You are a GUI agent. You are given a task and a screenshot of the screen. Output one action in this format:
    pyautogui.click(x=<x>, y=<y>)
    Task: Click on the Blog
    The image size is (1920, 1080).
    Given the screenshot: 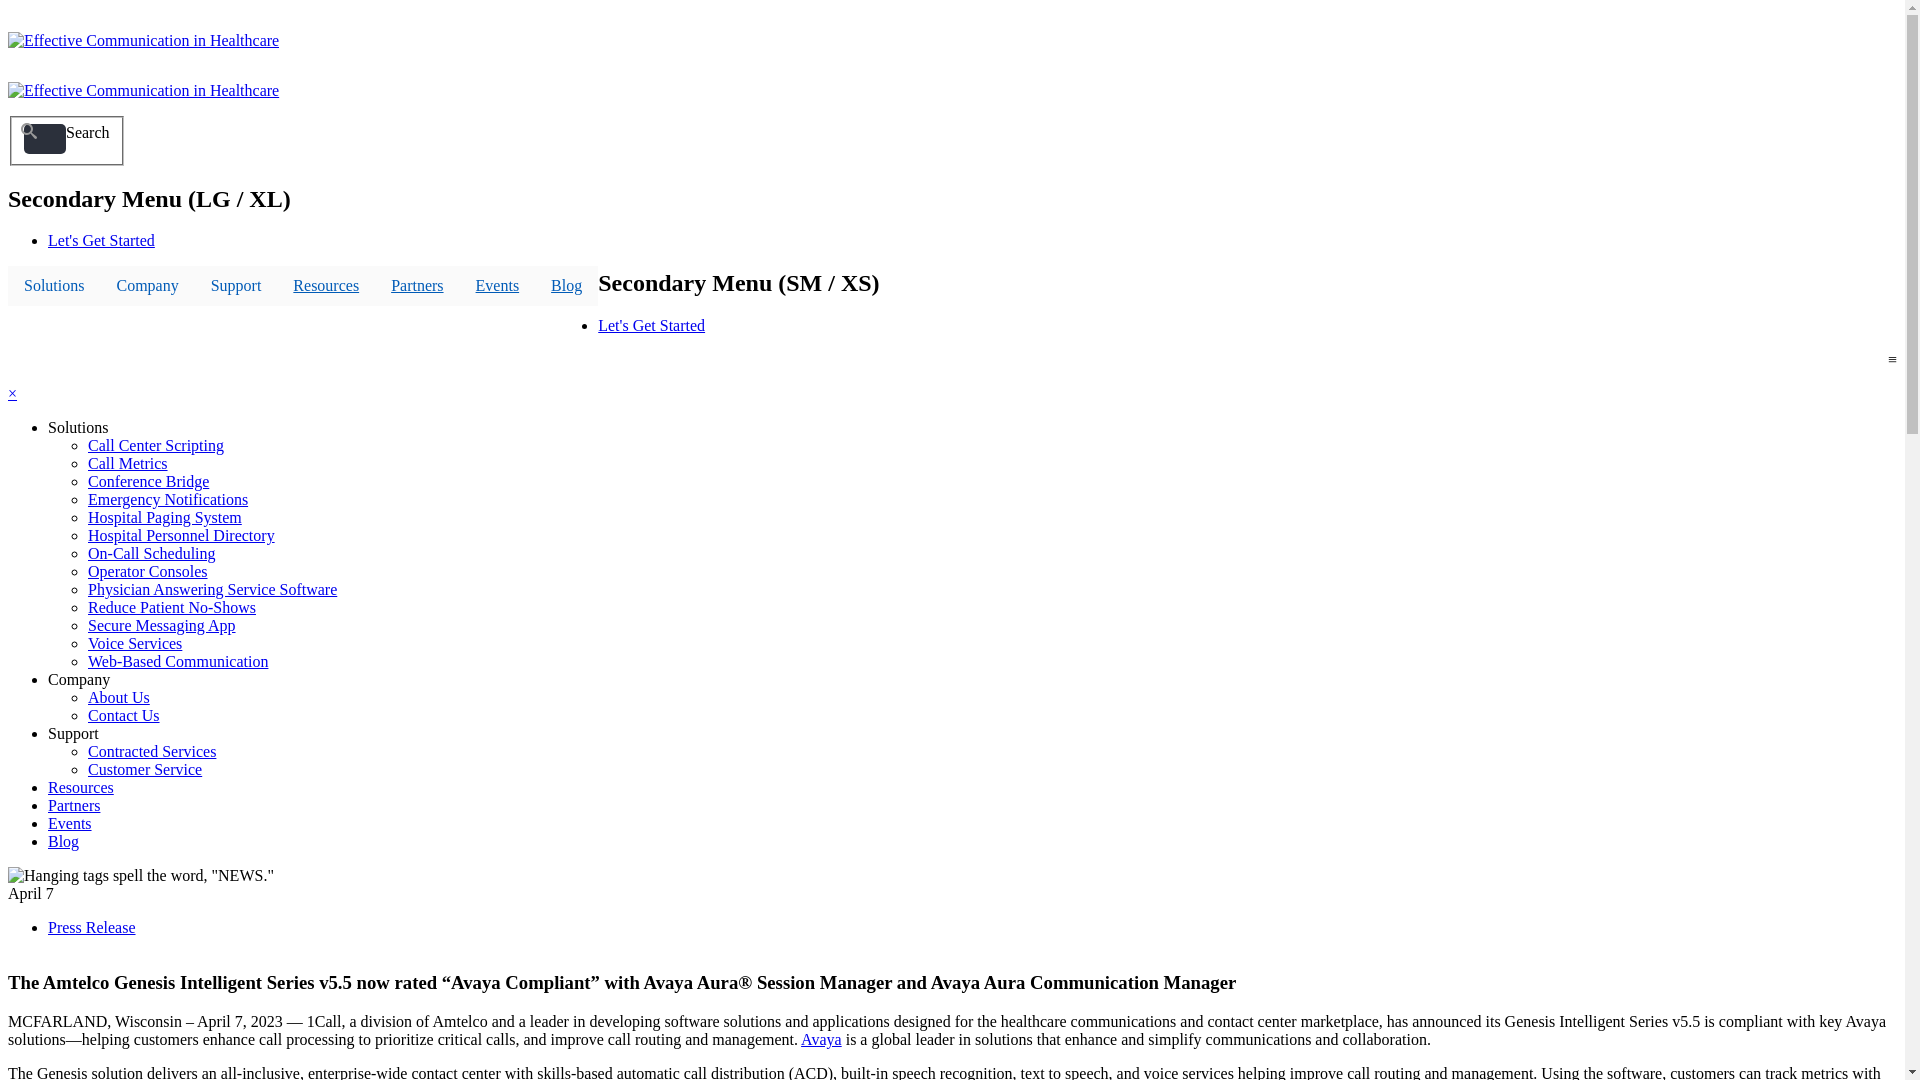 What is the action you would take?
    pyautogui.click(x=64, y=842)
    